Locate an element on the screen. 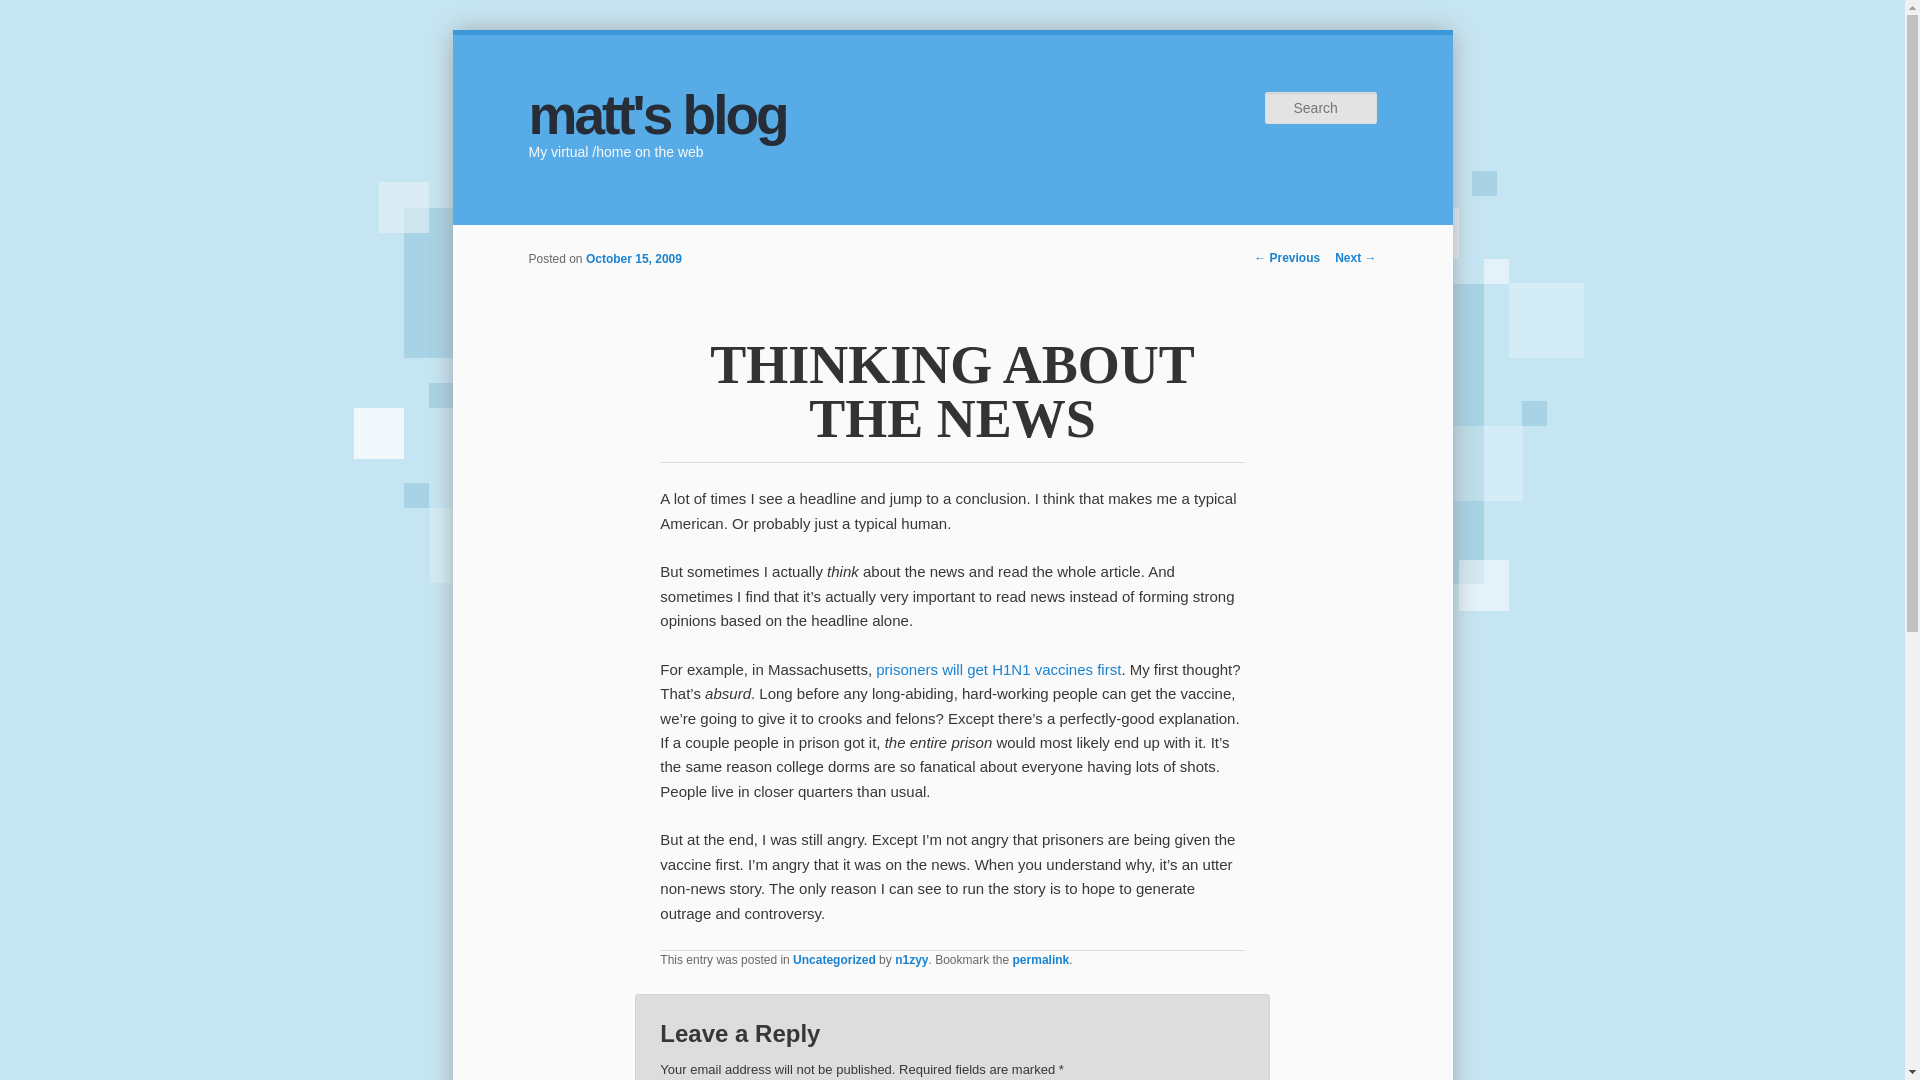  matt's blog is located at coordinates (656, 114).